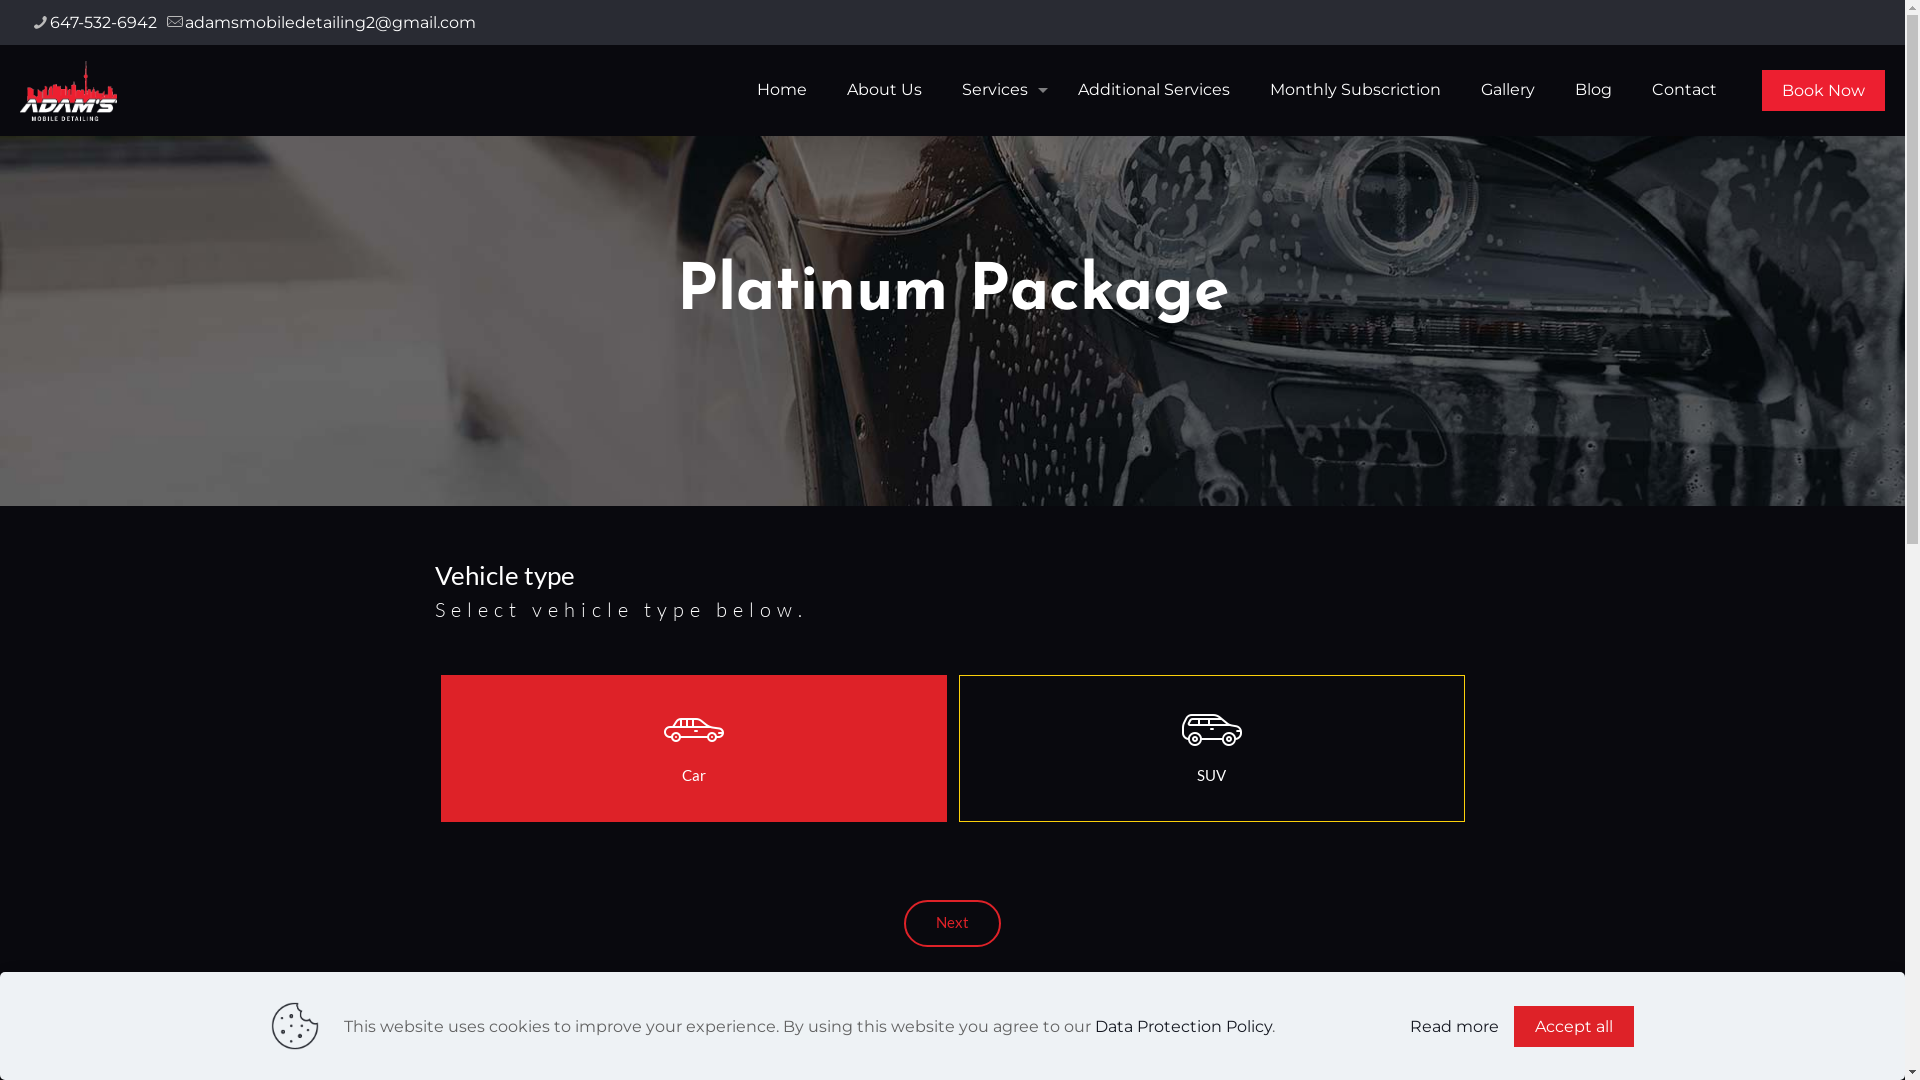  I want to click on Gallery, so click(1508, 90).